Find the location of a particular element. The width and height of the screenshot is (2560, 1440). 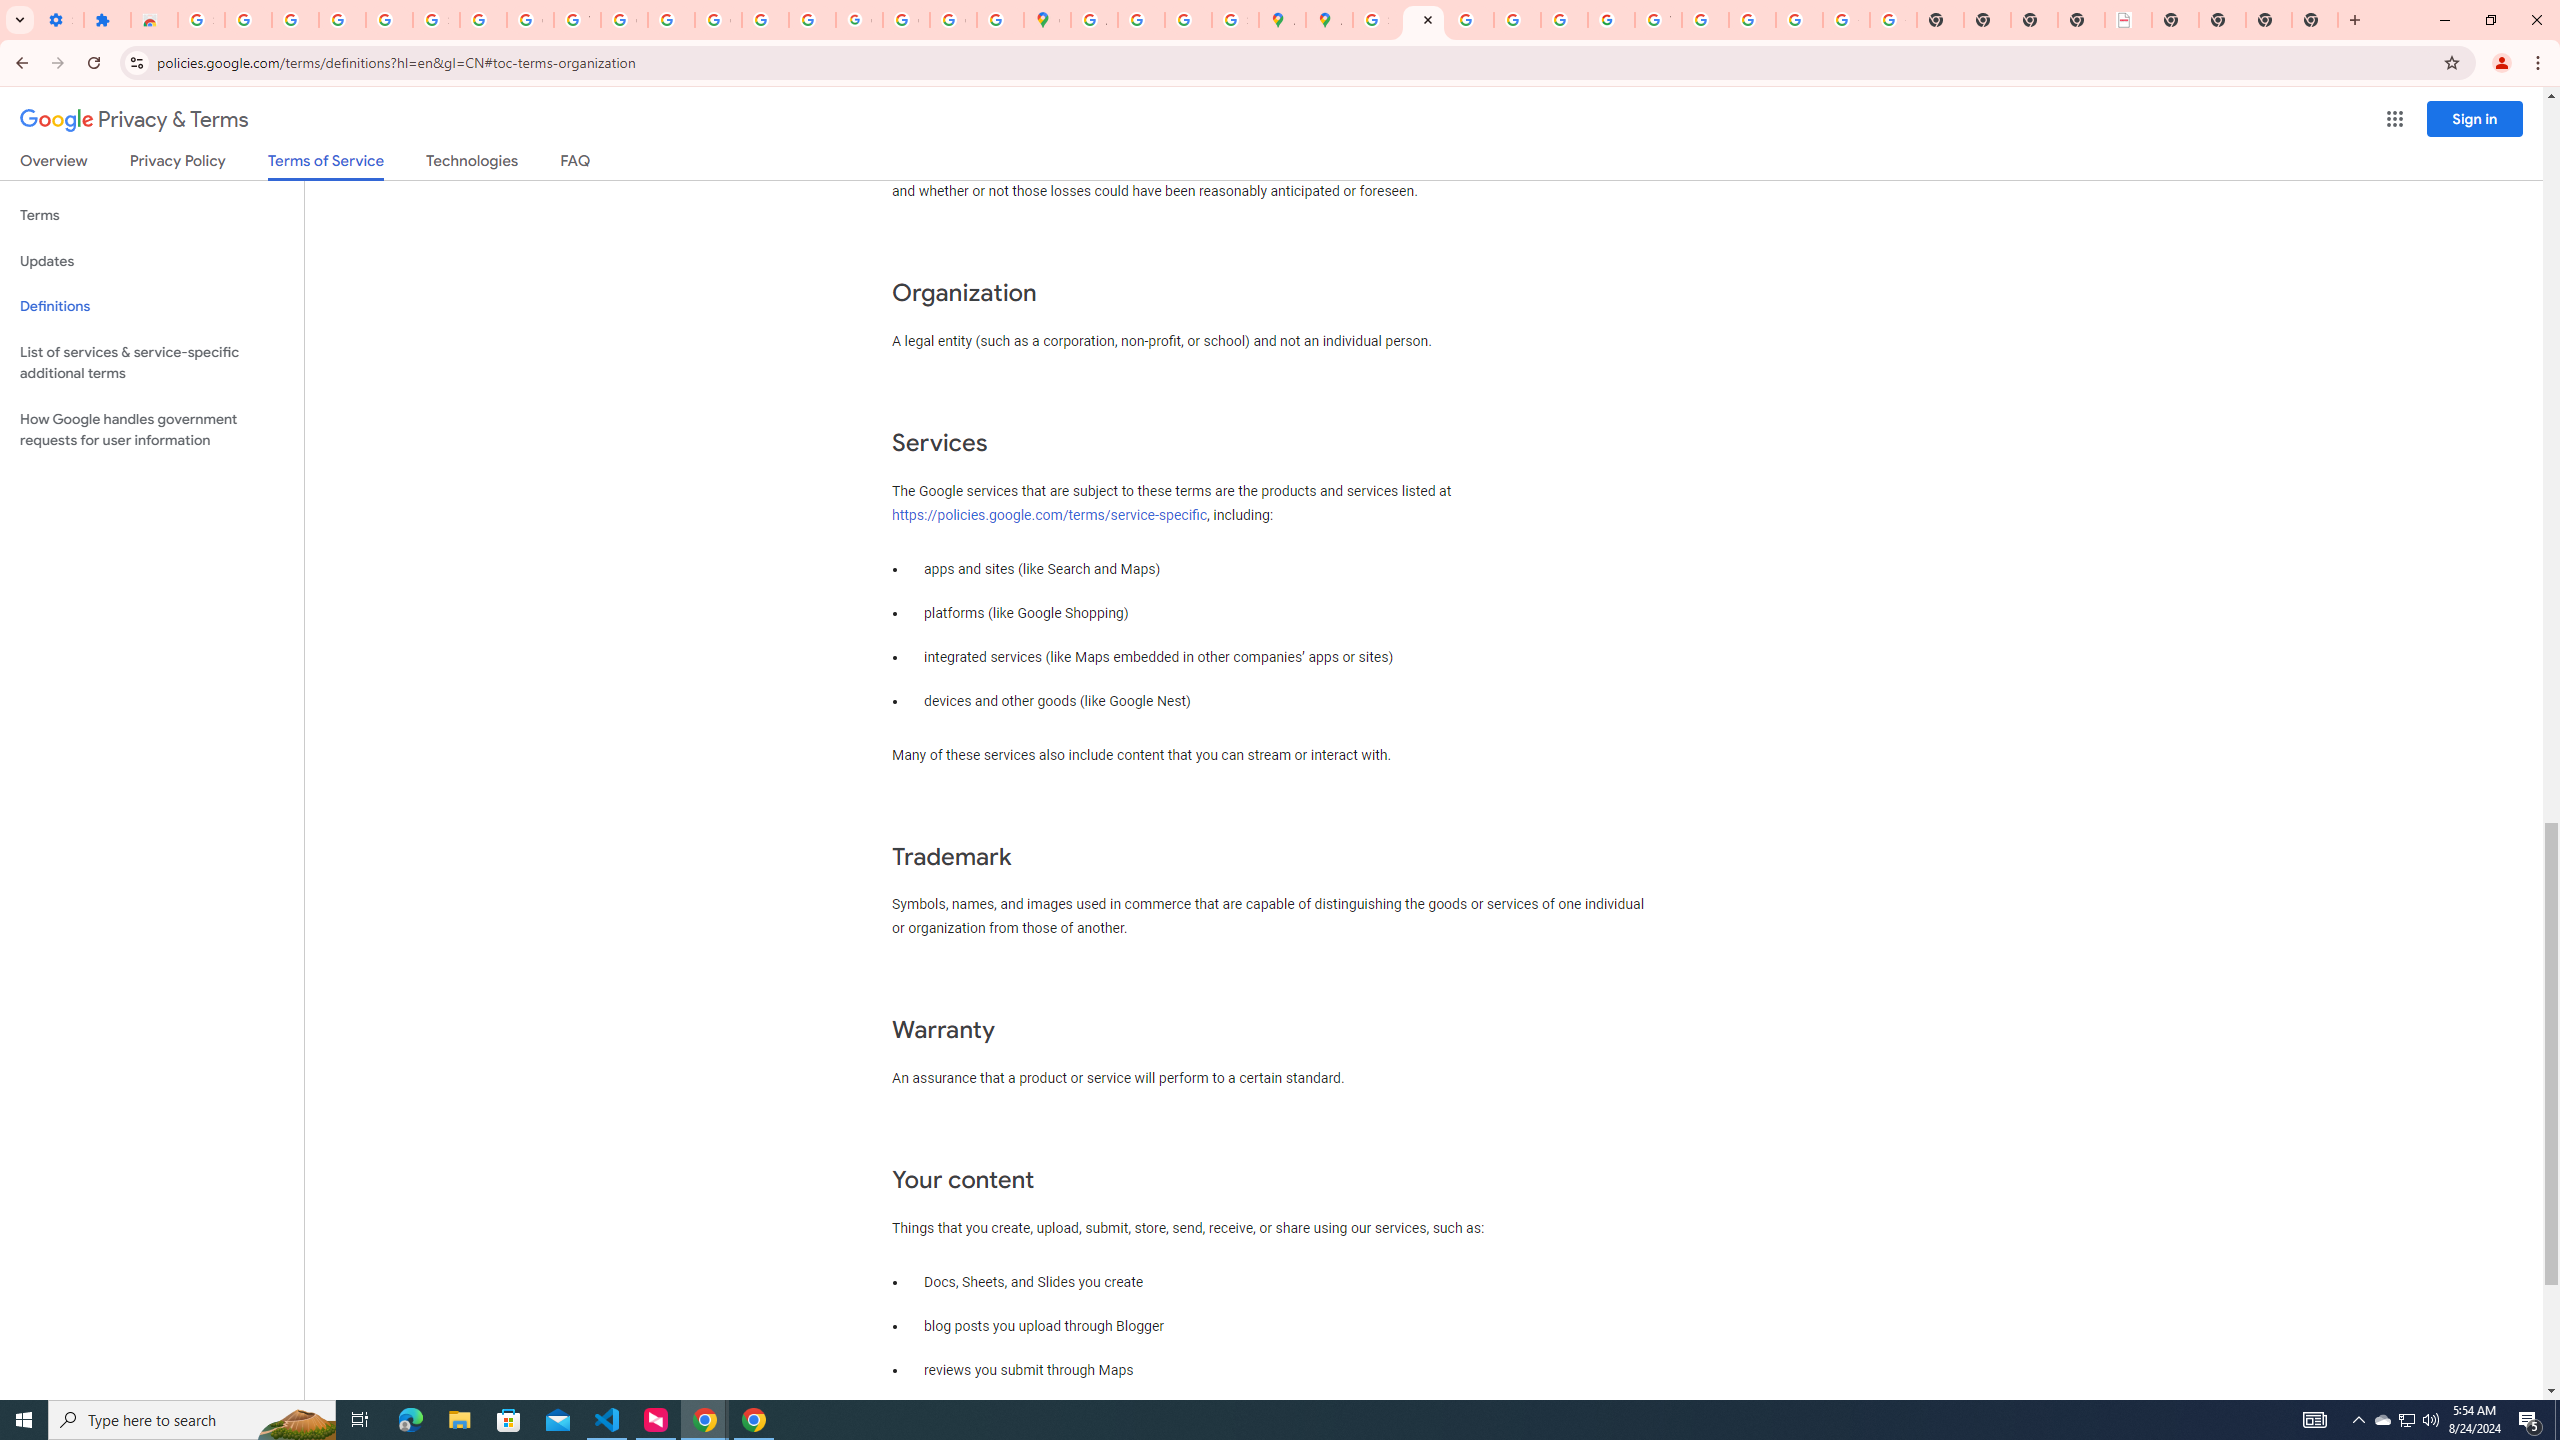

Google Account is located at coordinates (531, 20).